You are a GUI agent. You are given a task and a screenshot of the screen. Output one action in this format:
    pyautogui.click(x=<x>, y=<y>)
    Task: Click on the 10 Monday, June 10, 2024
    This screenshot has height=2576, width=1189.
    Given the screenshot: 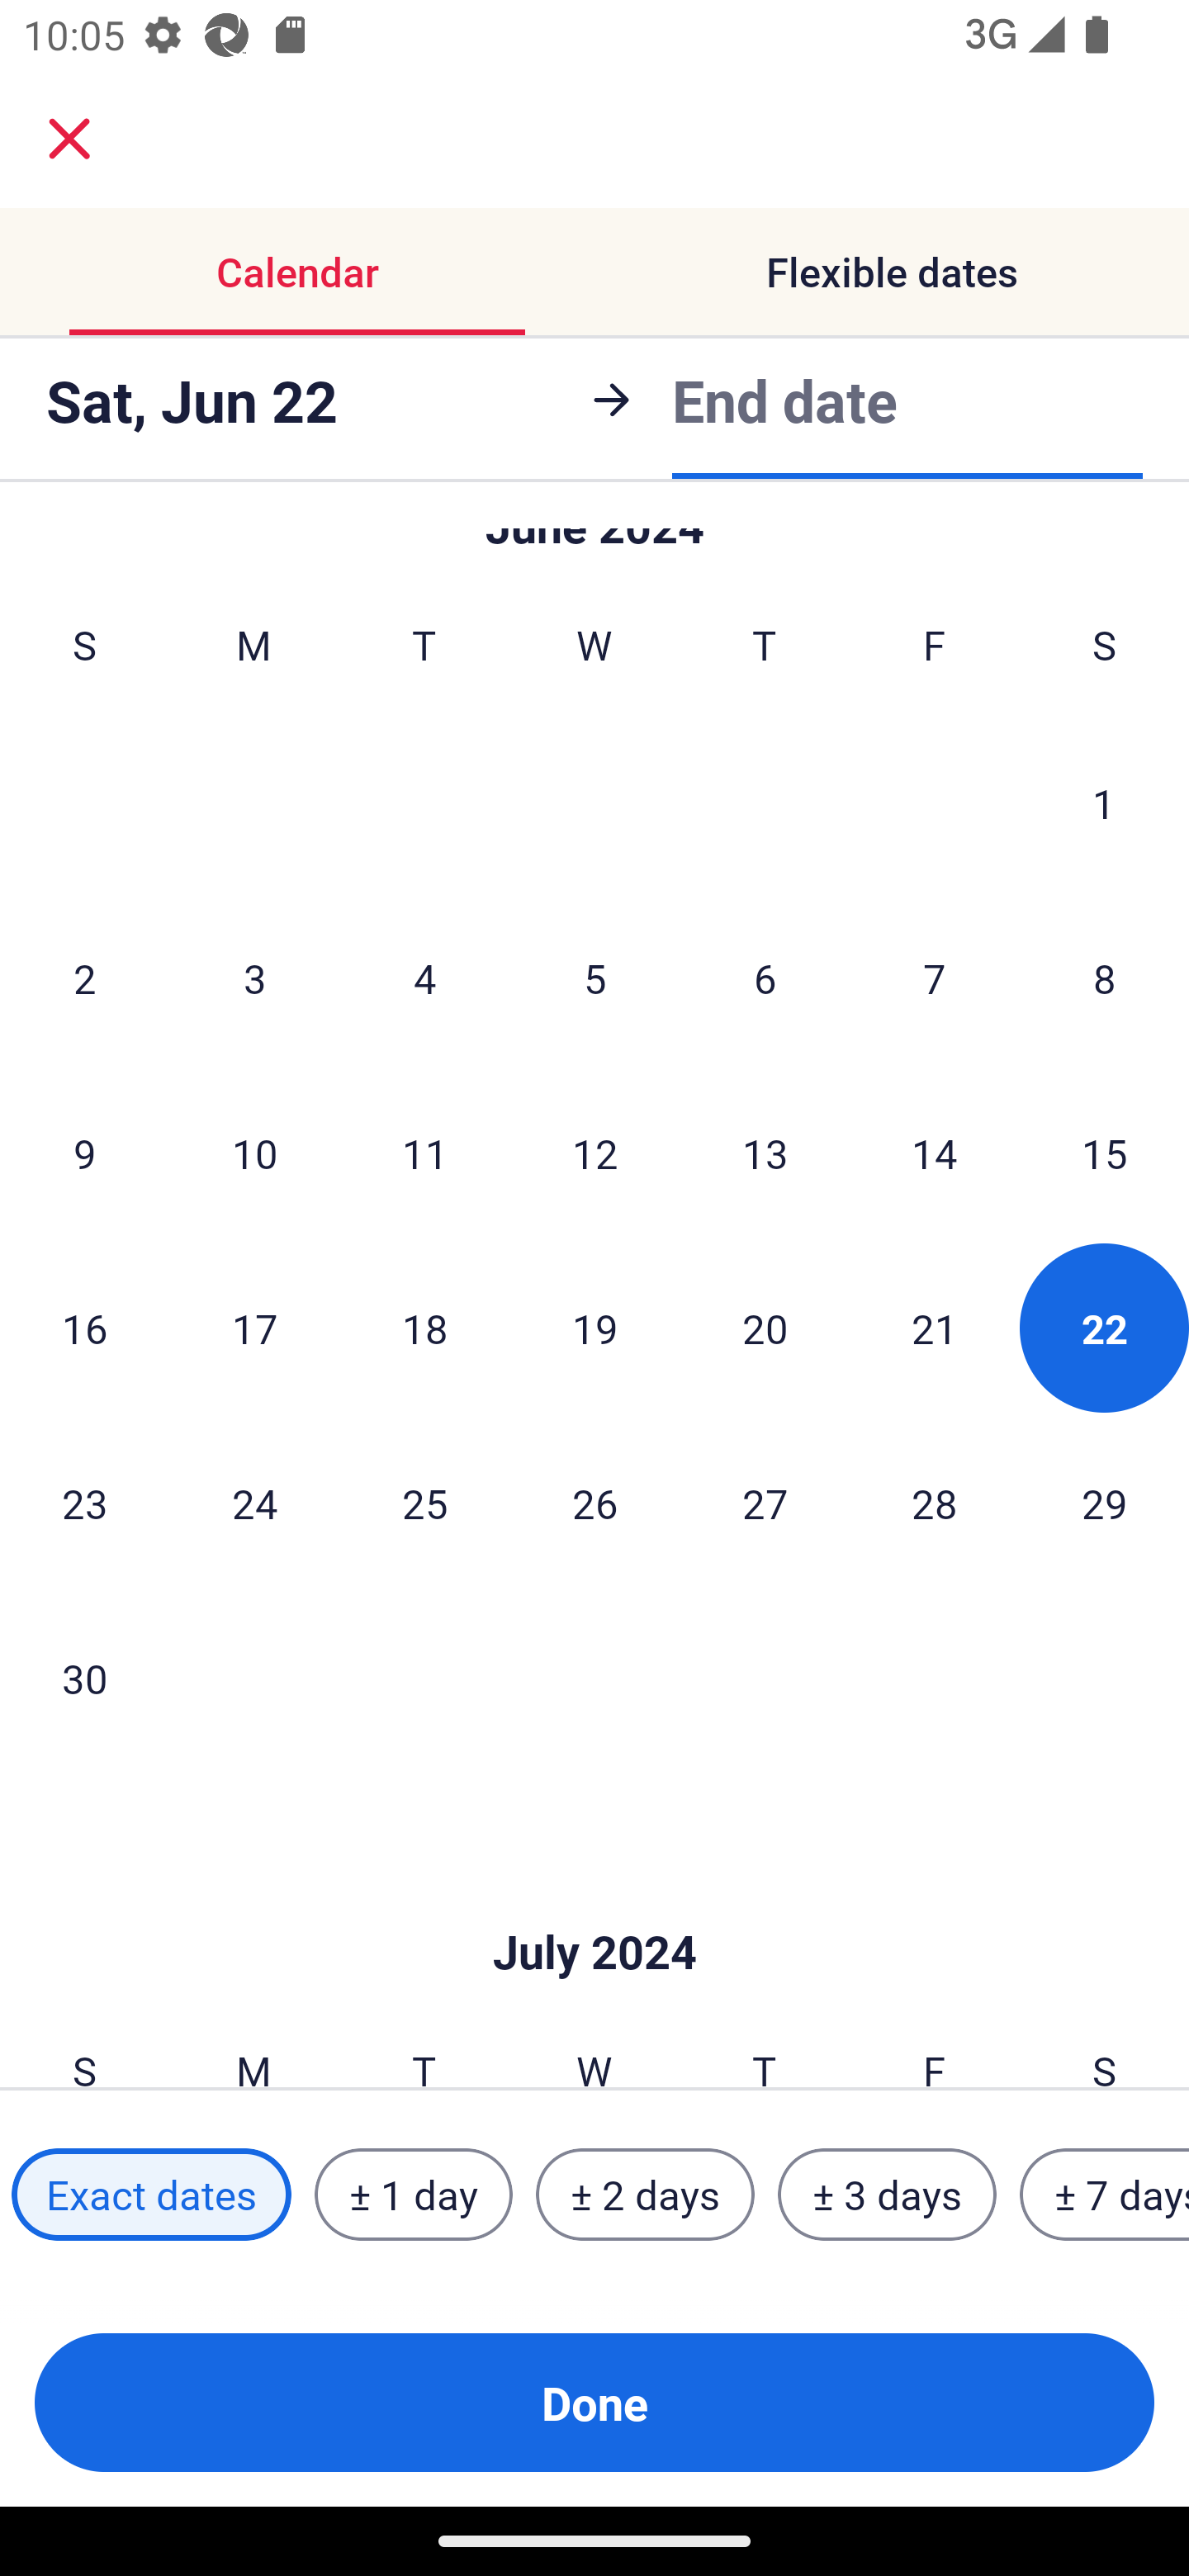 What is the action you would take?
    pyautogui.click(x=254, y=1153)
    